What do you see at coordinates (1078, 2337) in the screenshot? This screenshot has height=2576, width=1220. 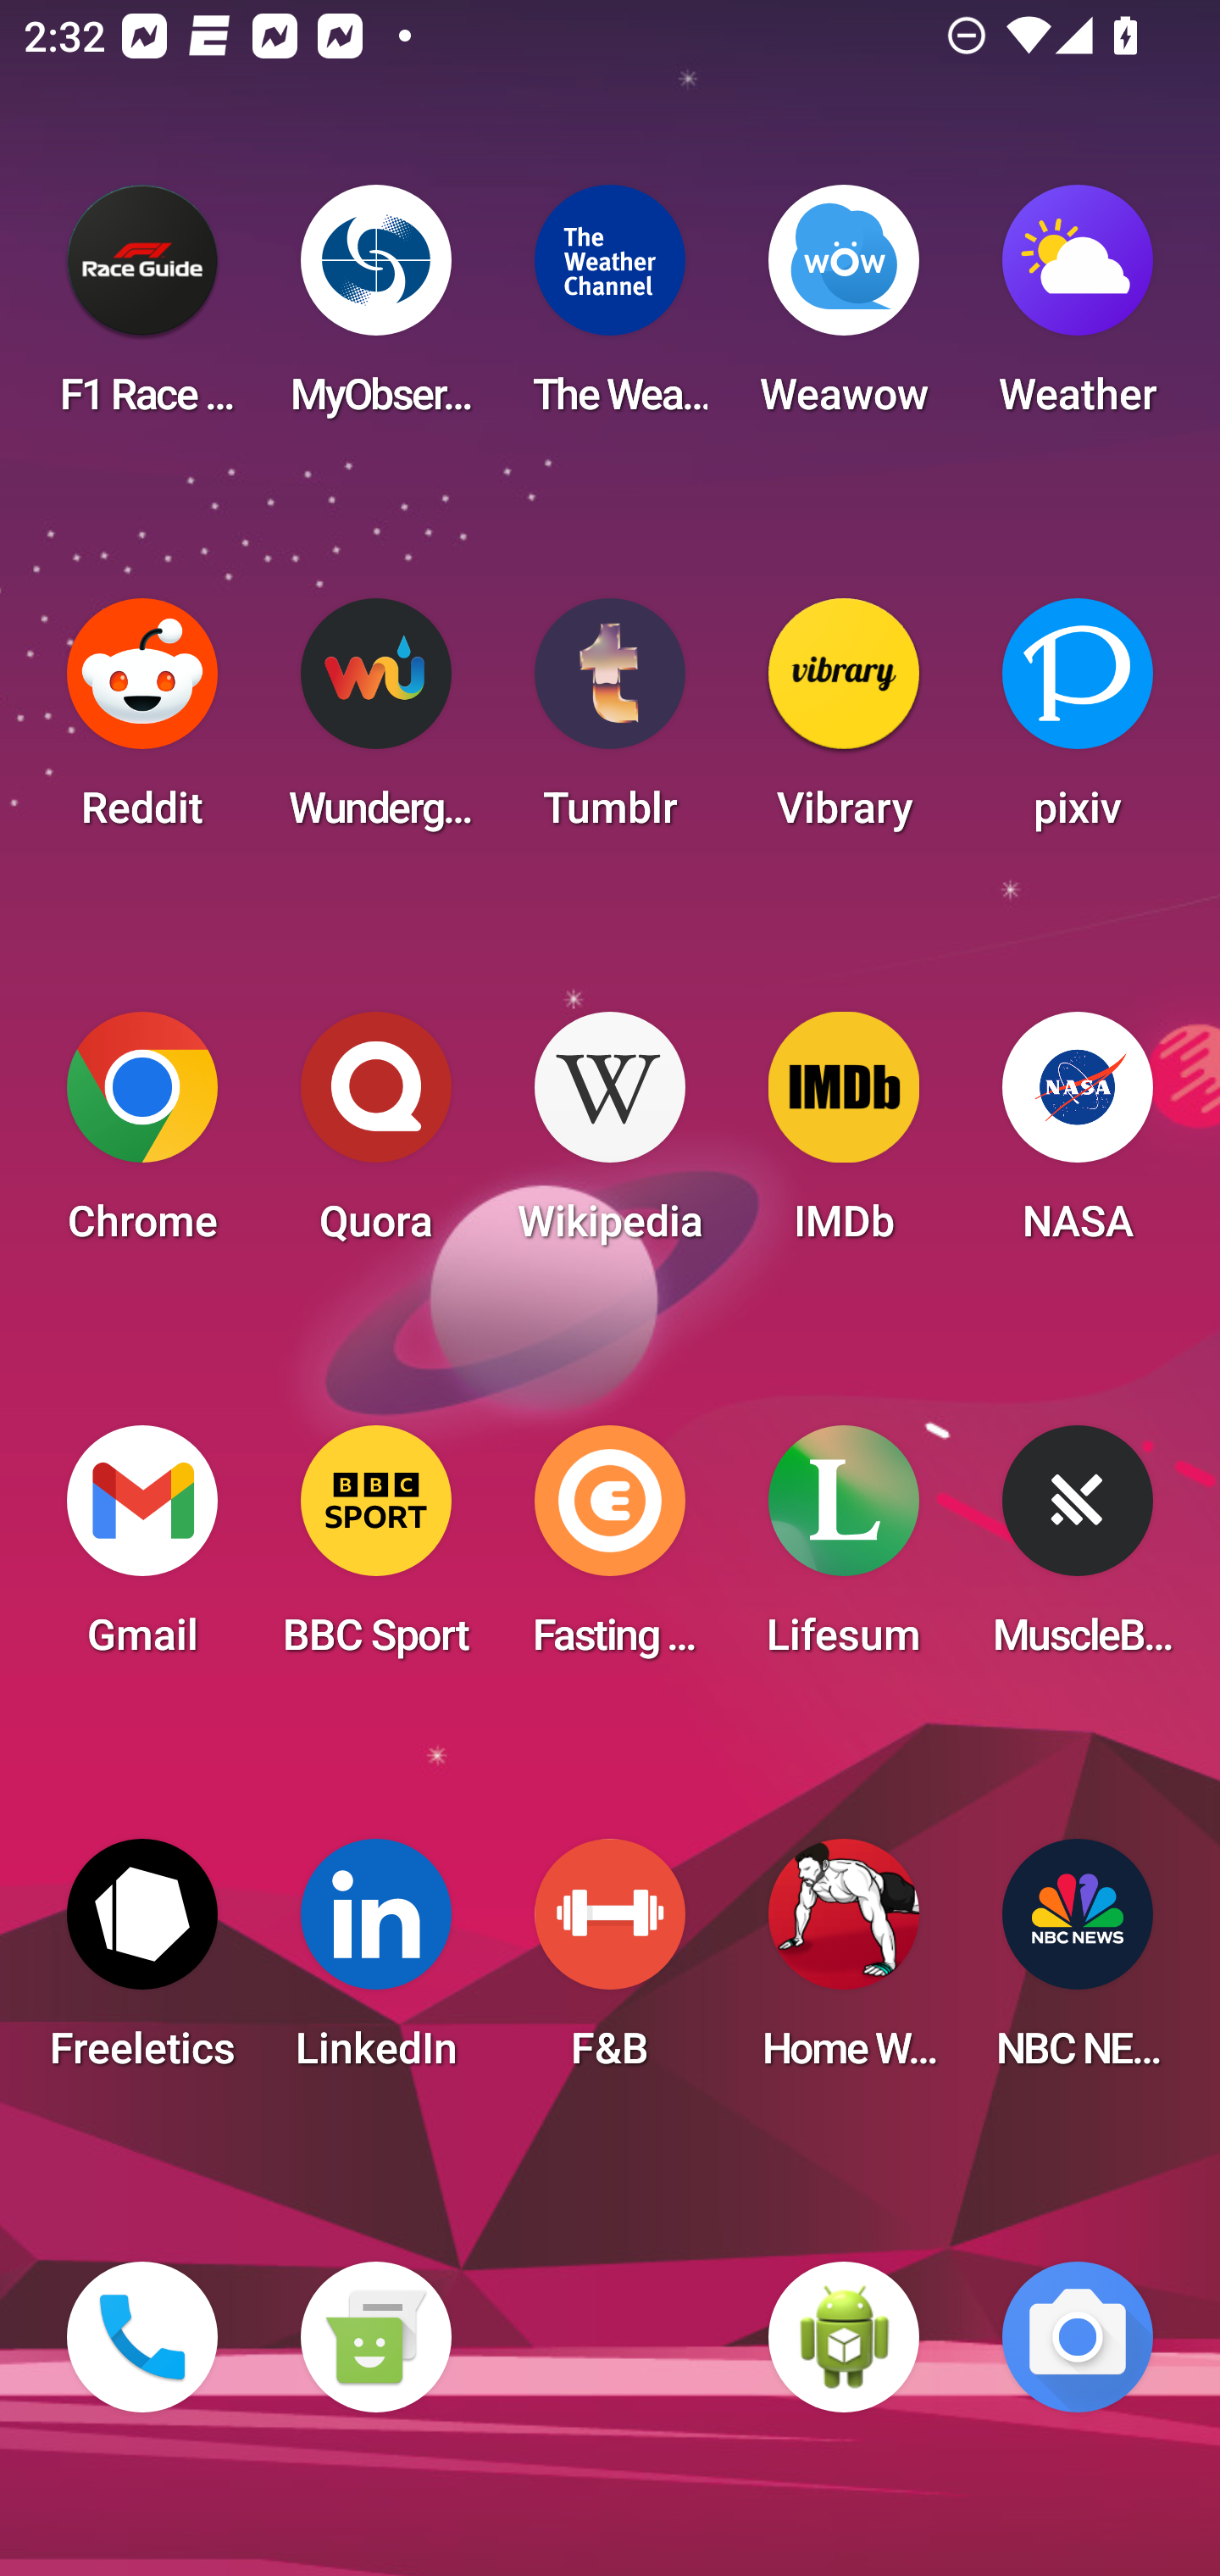 I see `Camera` at bounding box center [1078, 2337].